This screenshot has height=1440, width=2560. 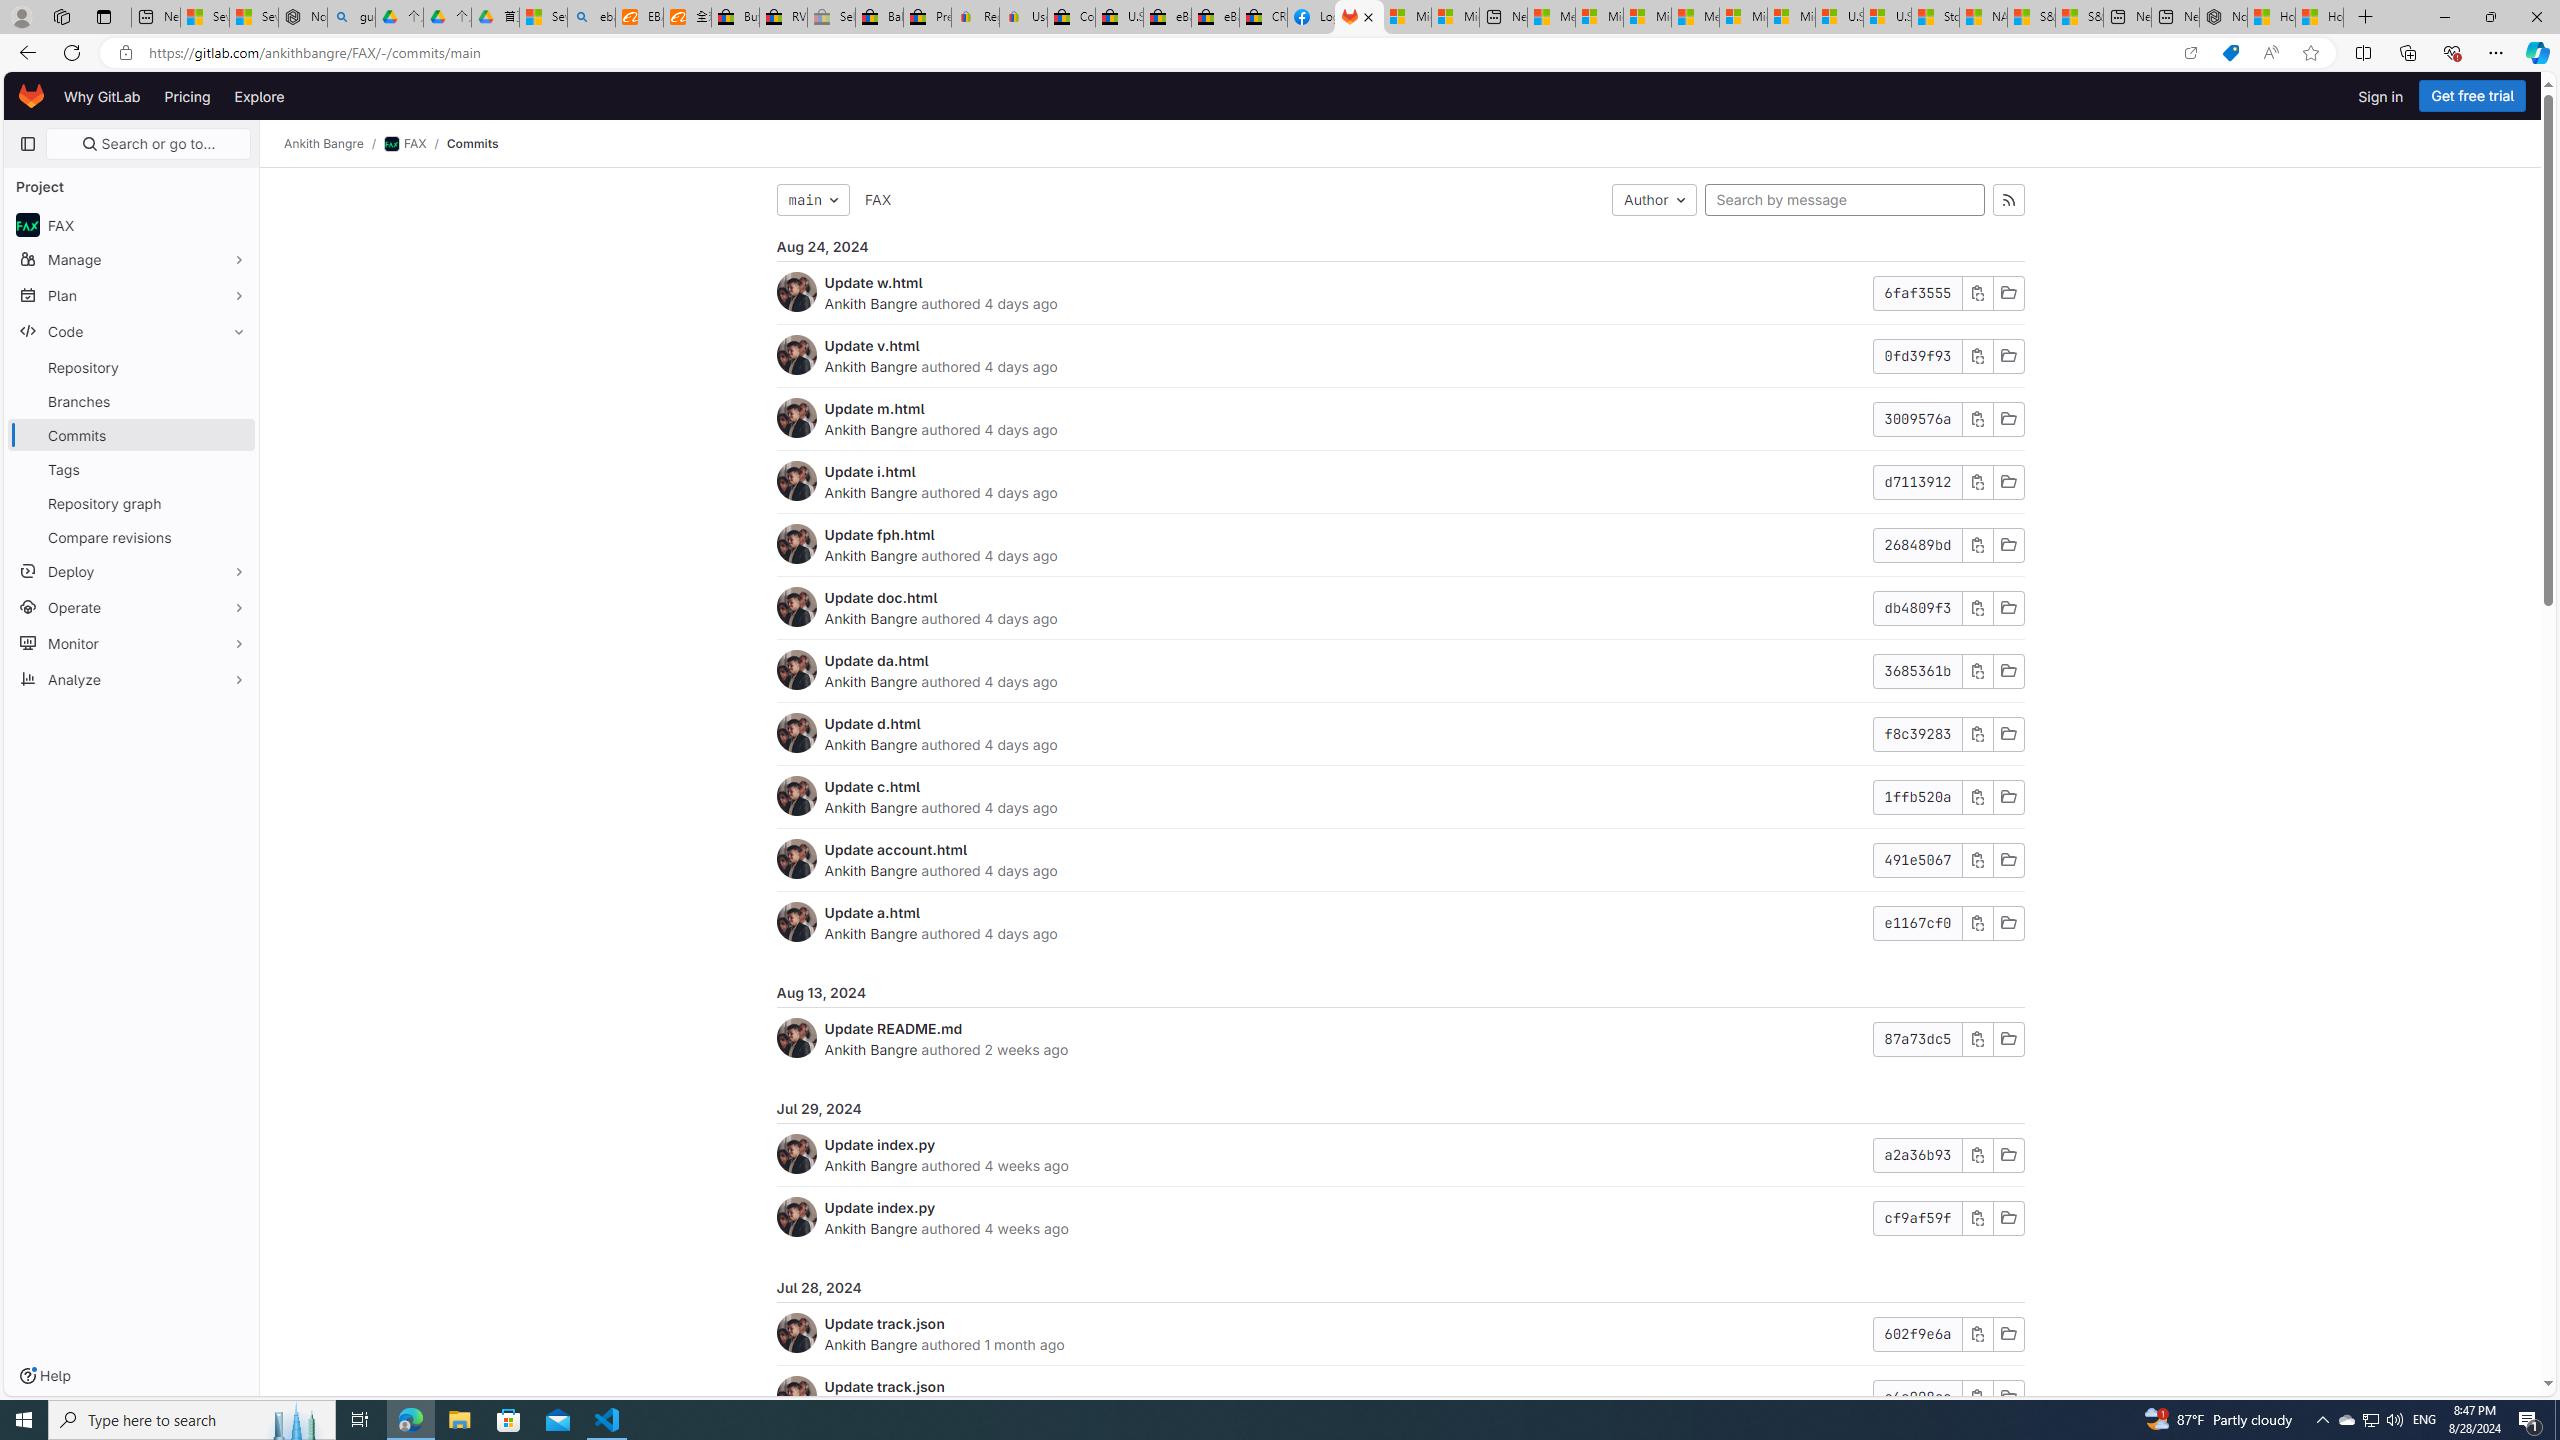 What do you see at coordinates (132, 678) in the screenshot?
I see `Analyze` at bounding box center [132, 678].